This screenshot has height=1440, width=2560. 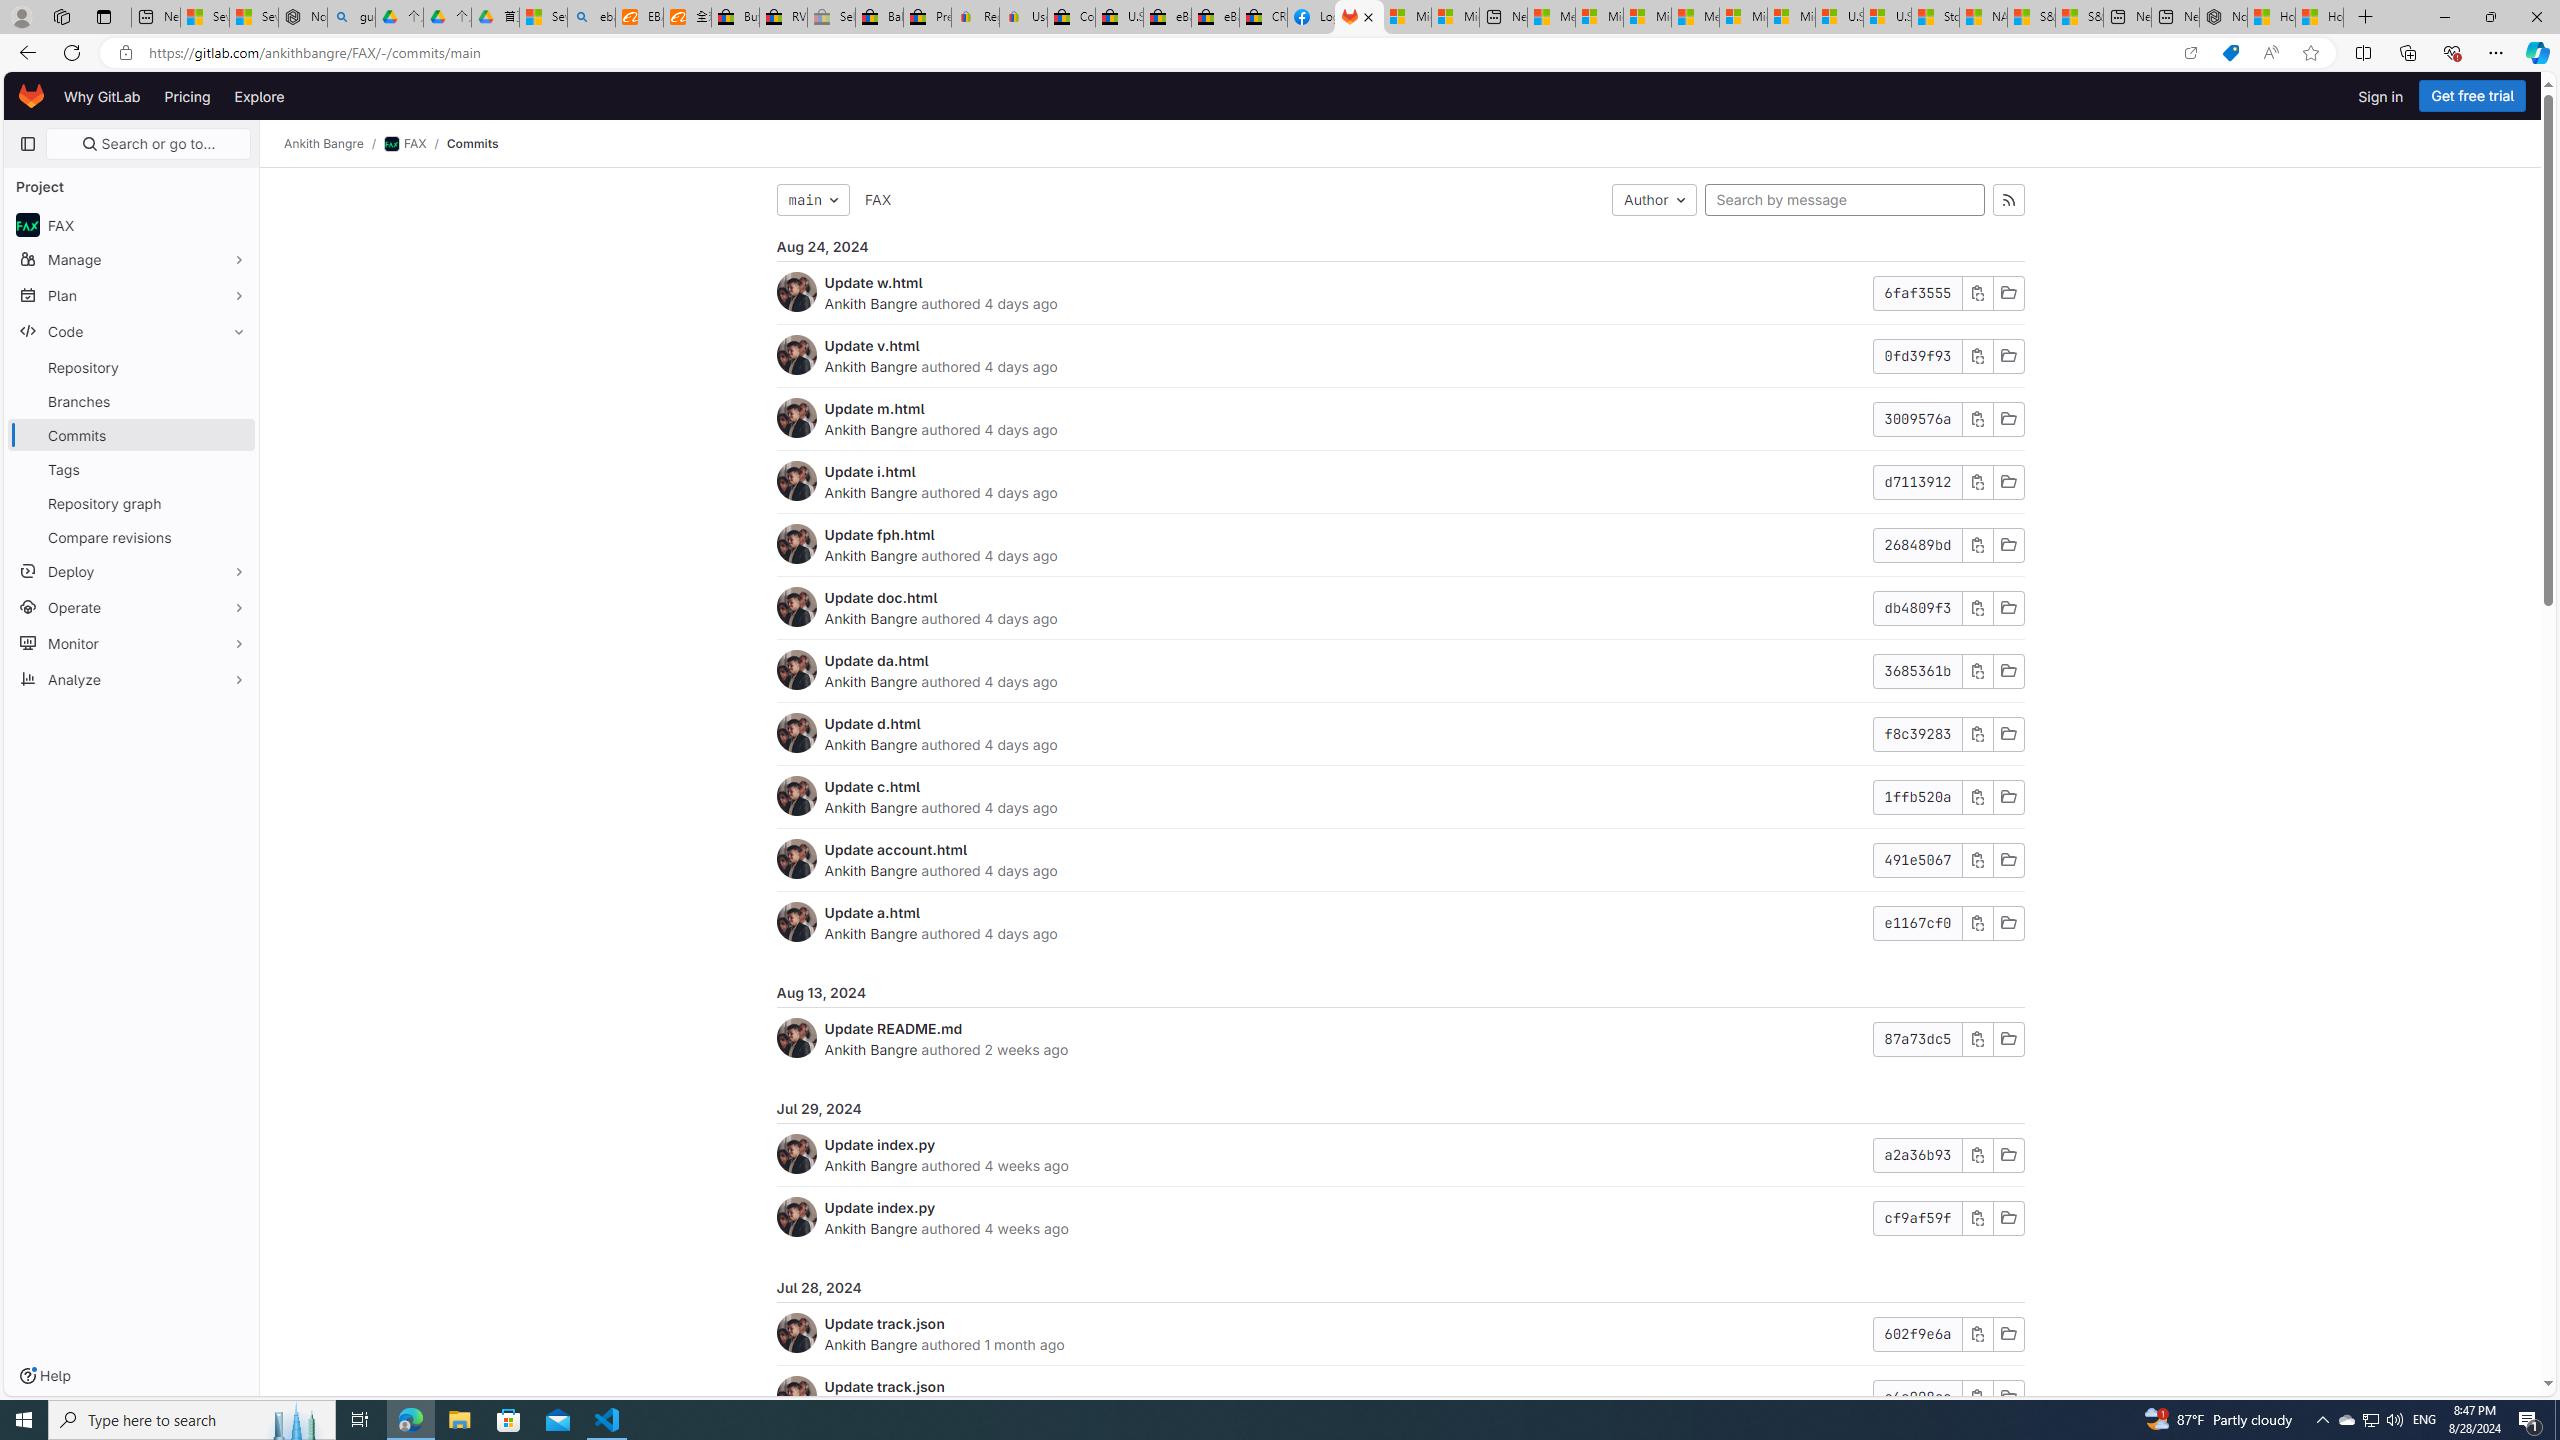 What do you see at coordinates (132, 678) in the screenshot?
I see `Analyze` at bounding box center [132, 678].